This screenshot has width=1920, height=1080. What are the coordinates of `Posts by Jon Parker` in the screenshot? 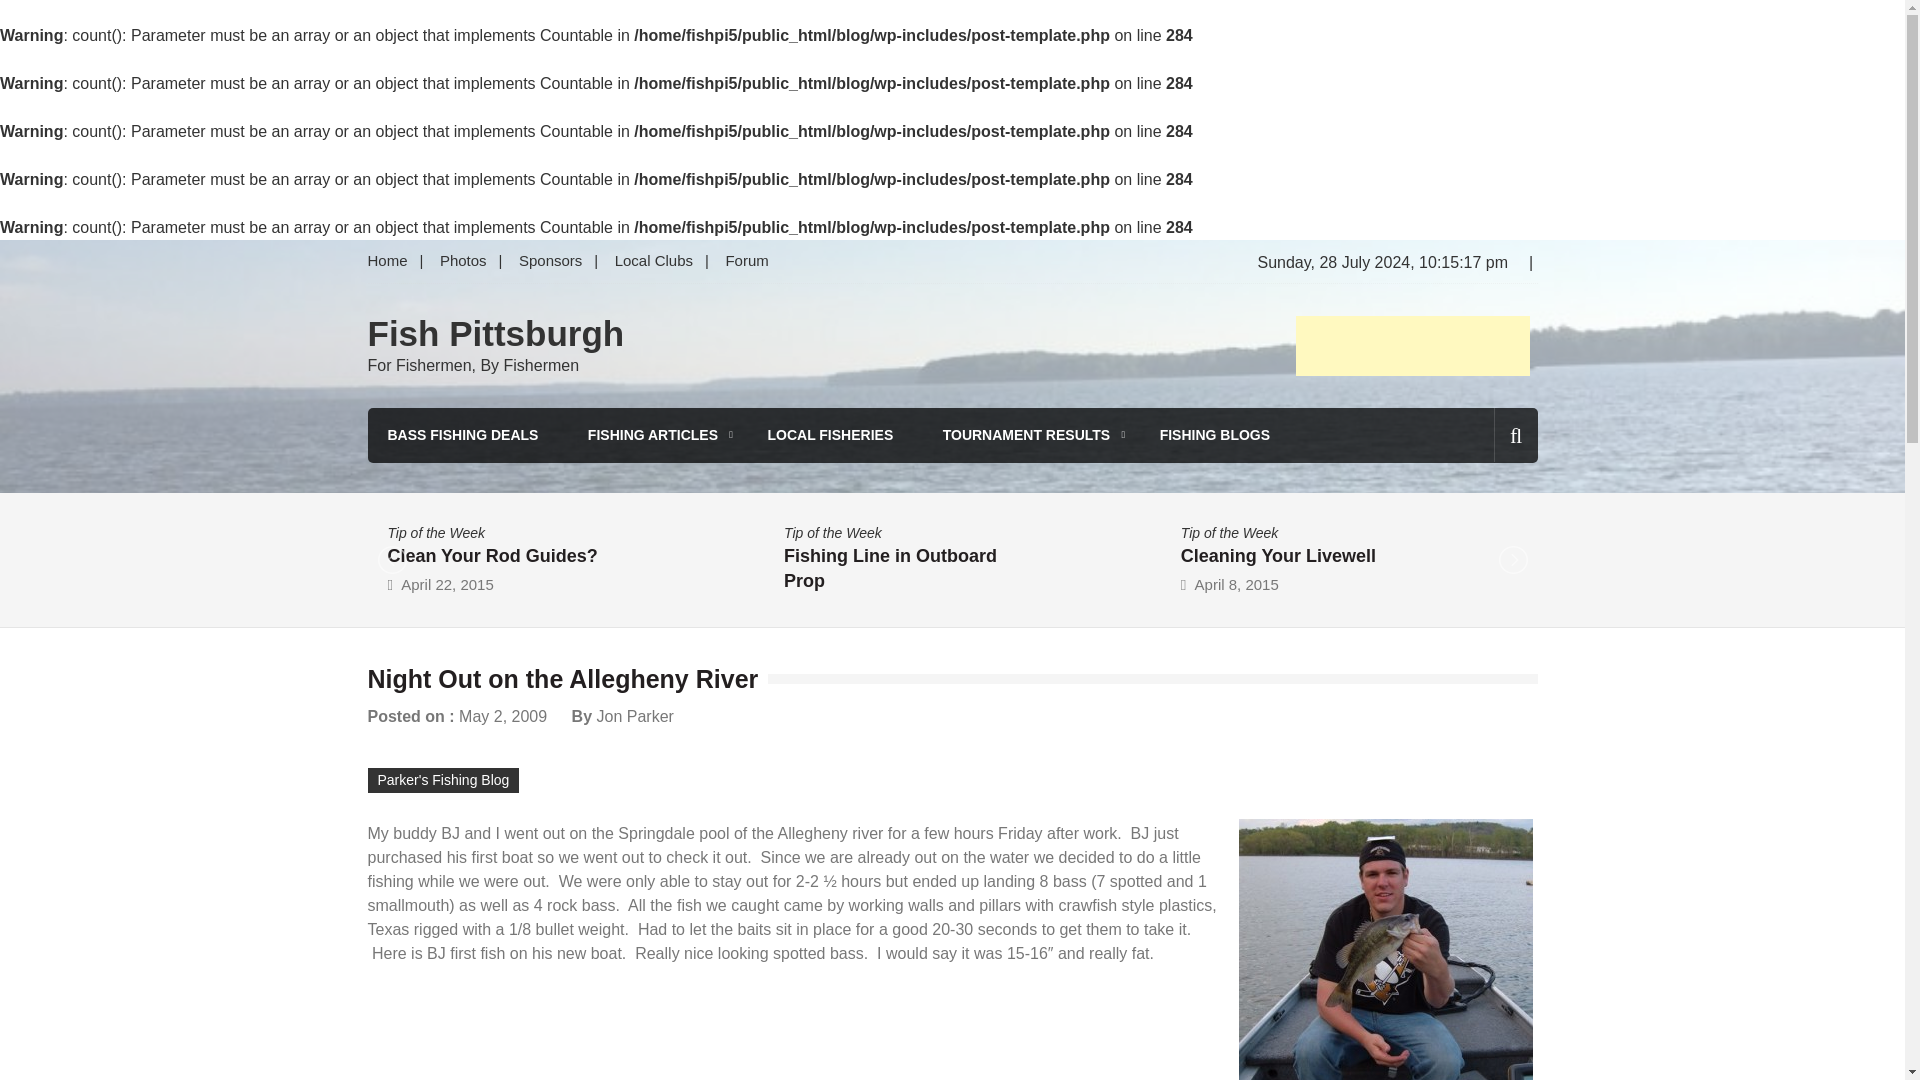 It's located at (634, 716).